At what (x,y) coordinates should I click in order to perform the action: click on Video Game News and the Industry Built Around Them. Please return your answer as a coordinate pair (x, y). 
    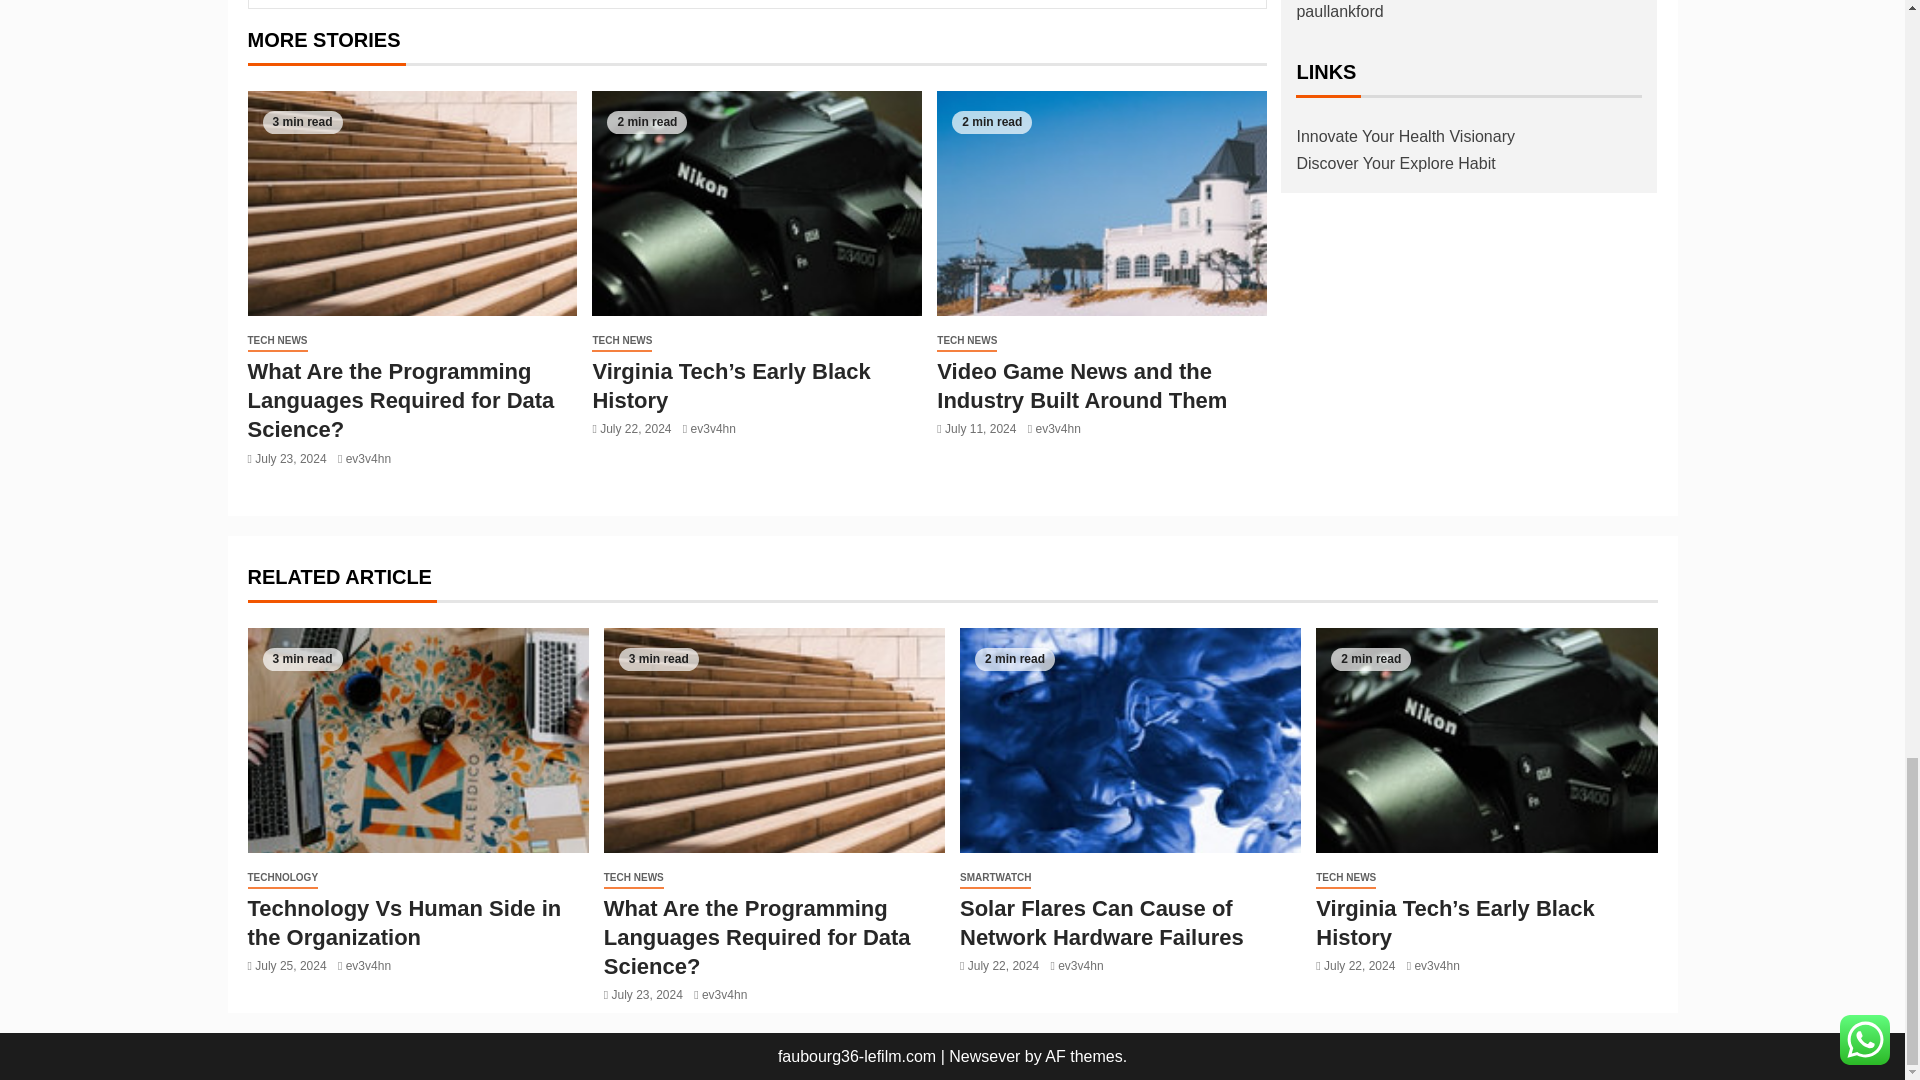
    Looking at the image, I should click on (1102, 203).